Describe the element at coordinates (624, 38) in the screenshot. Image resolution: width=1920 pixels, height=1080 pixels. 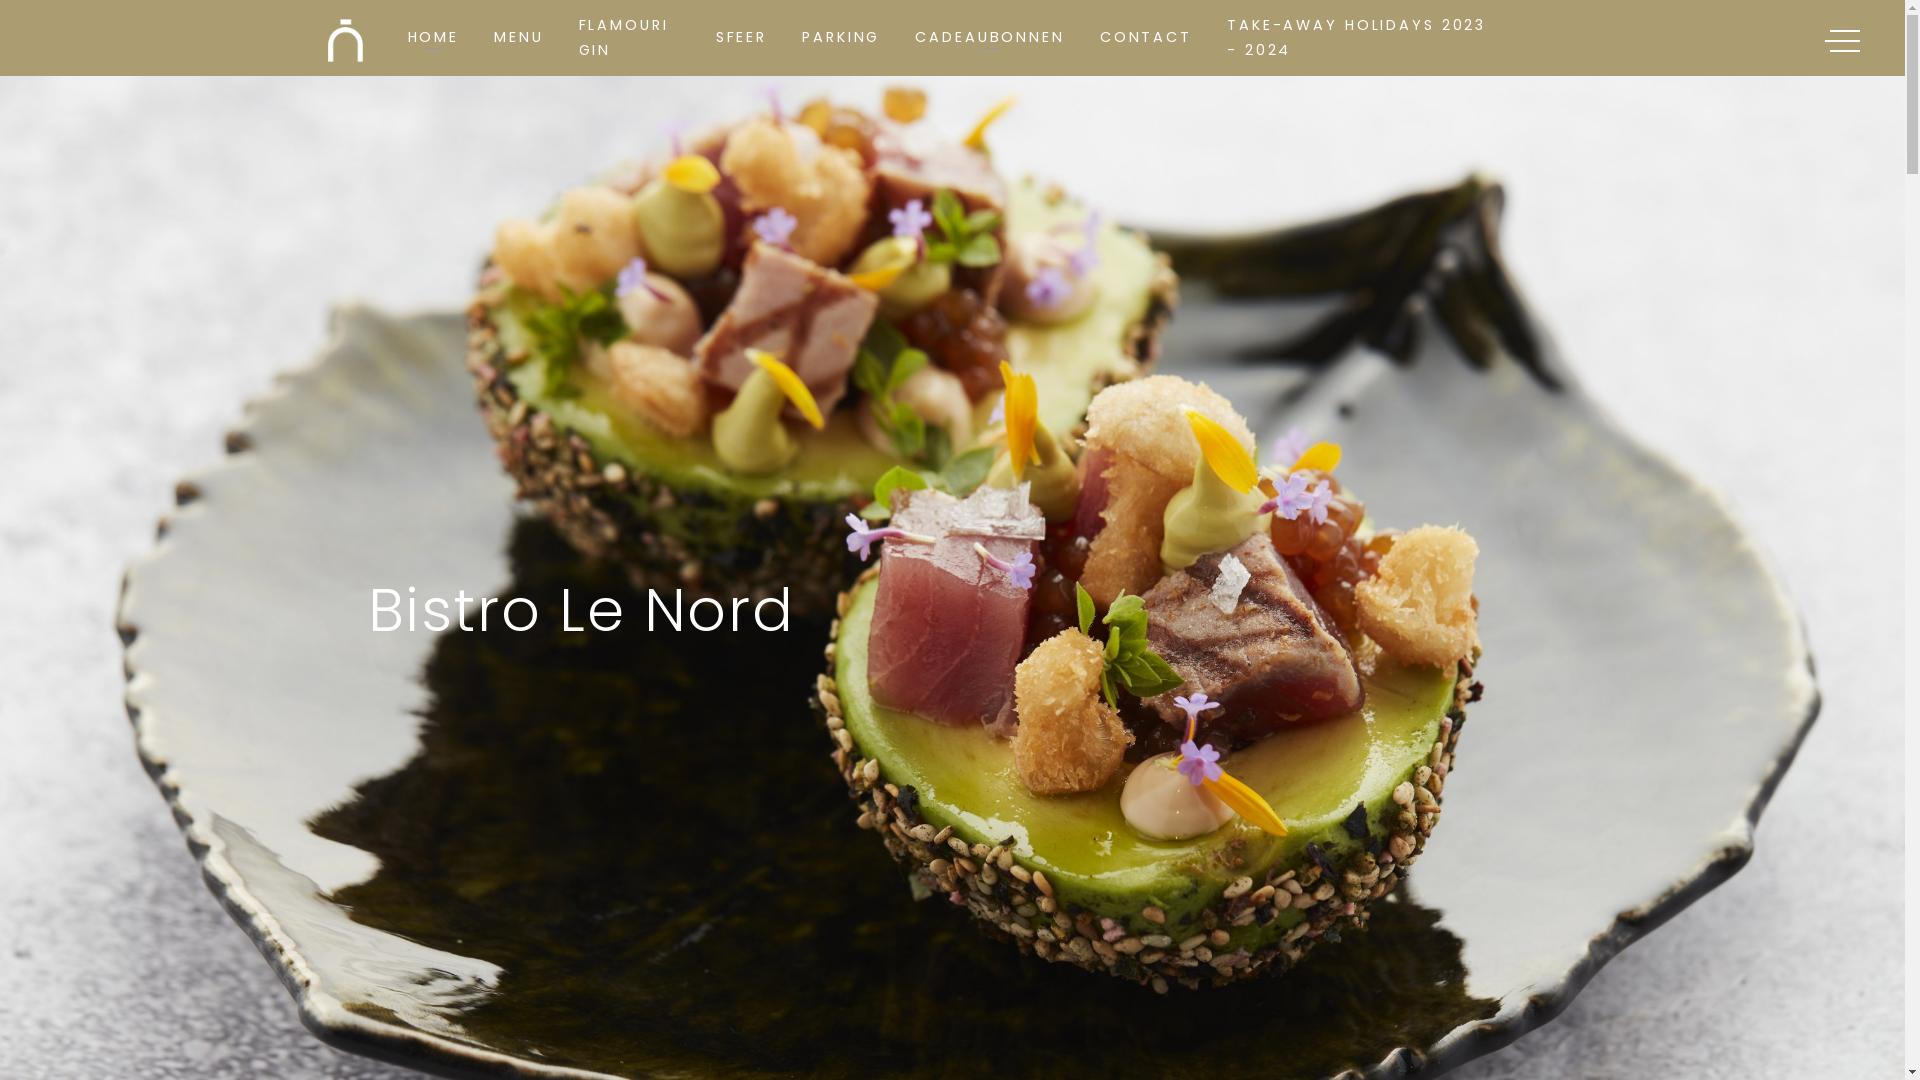
I see `FLAMOURI GIN` at that location.